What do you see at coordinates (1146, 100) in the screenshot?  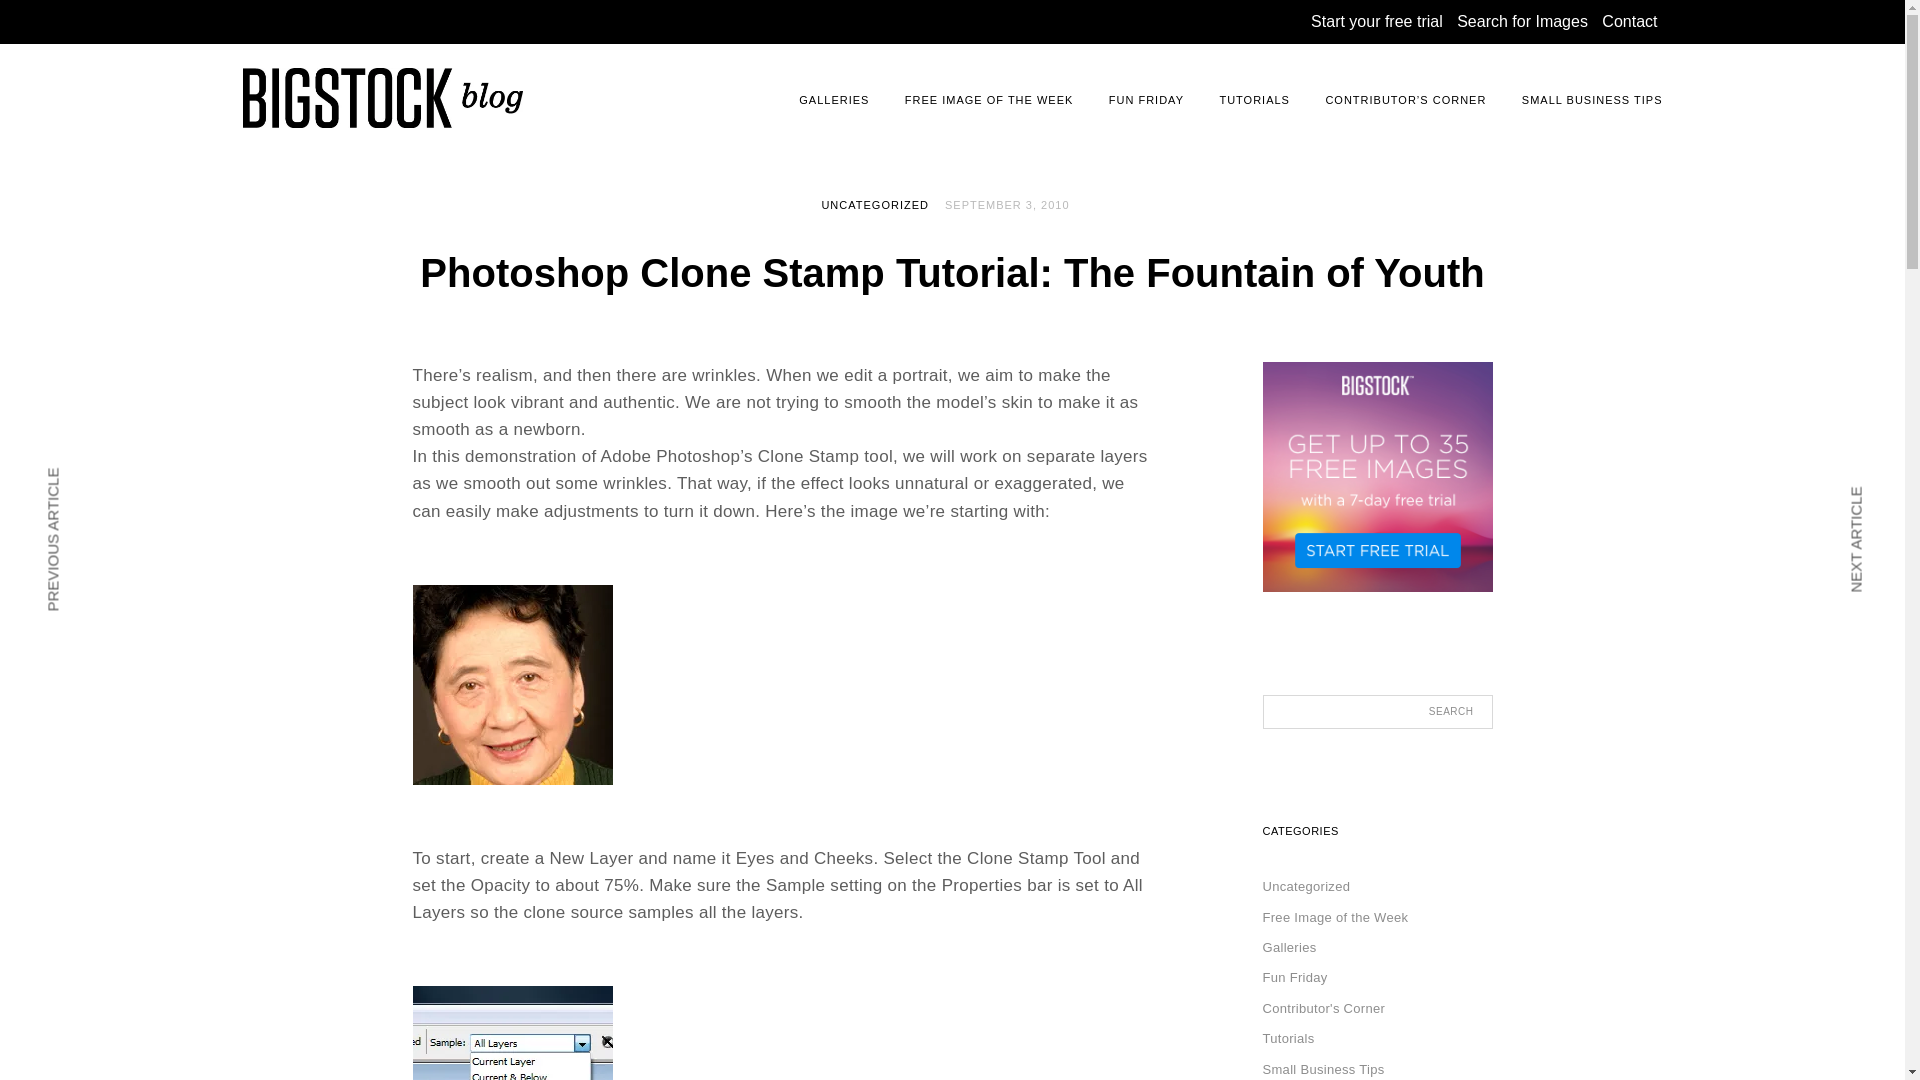 I see `FUN FRIDAY` at bounding box center [1146, 100].